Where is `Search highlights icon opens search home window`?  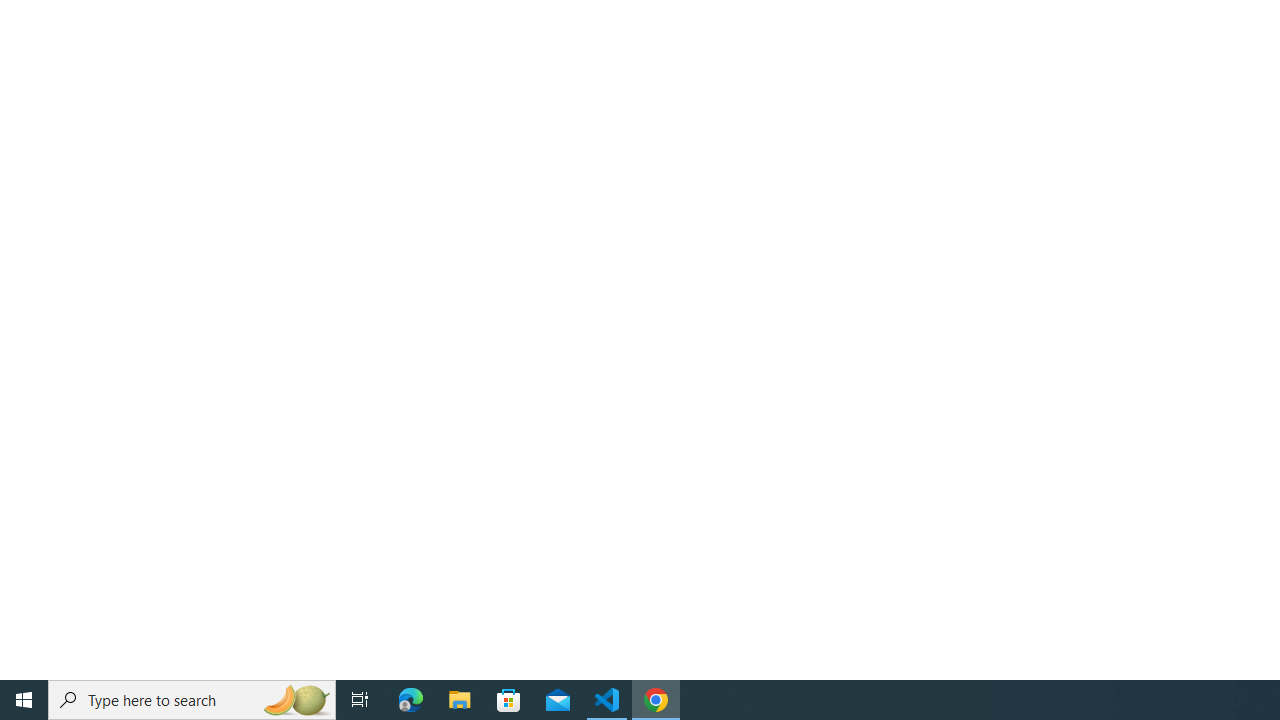
Search highlights icon opens search home window is located at coordinates (296, 700).